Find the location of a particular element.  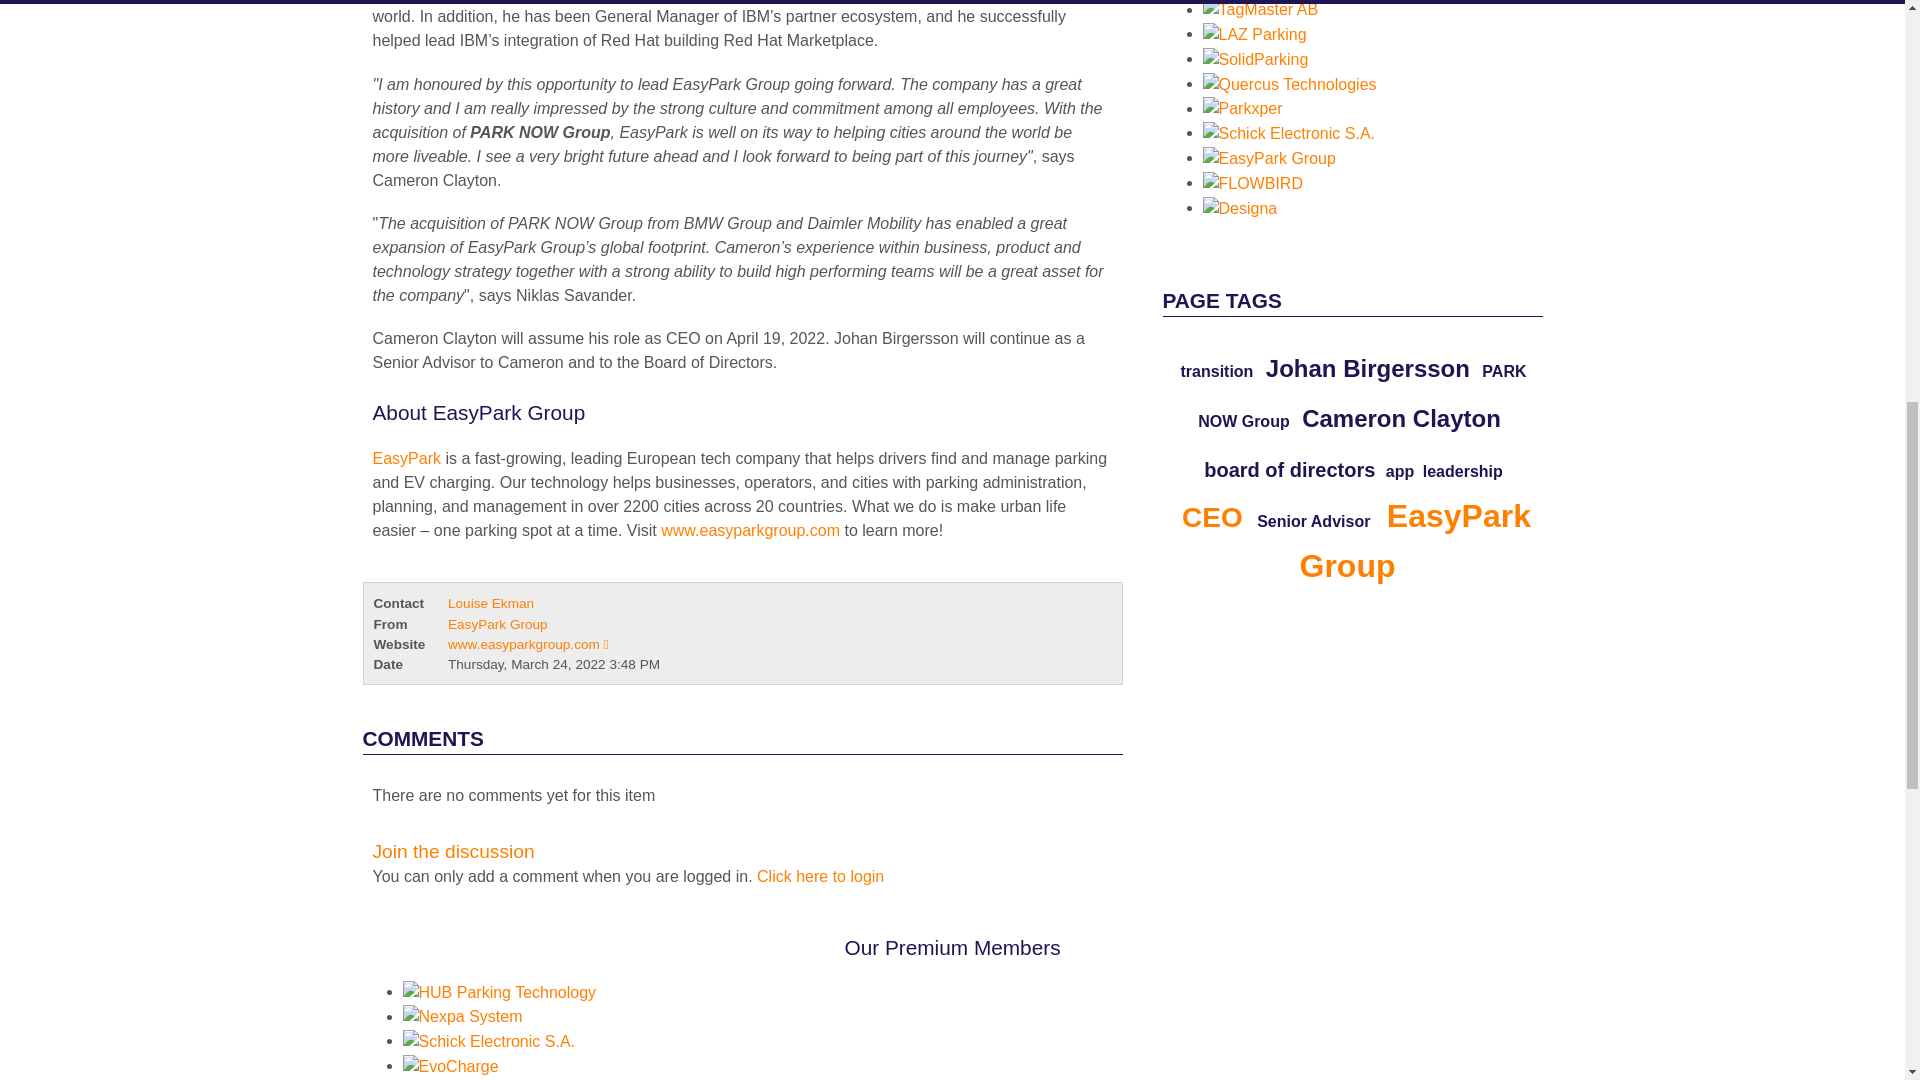

EasyPark is located at coordinates (750, 530).